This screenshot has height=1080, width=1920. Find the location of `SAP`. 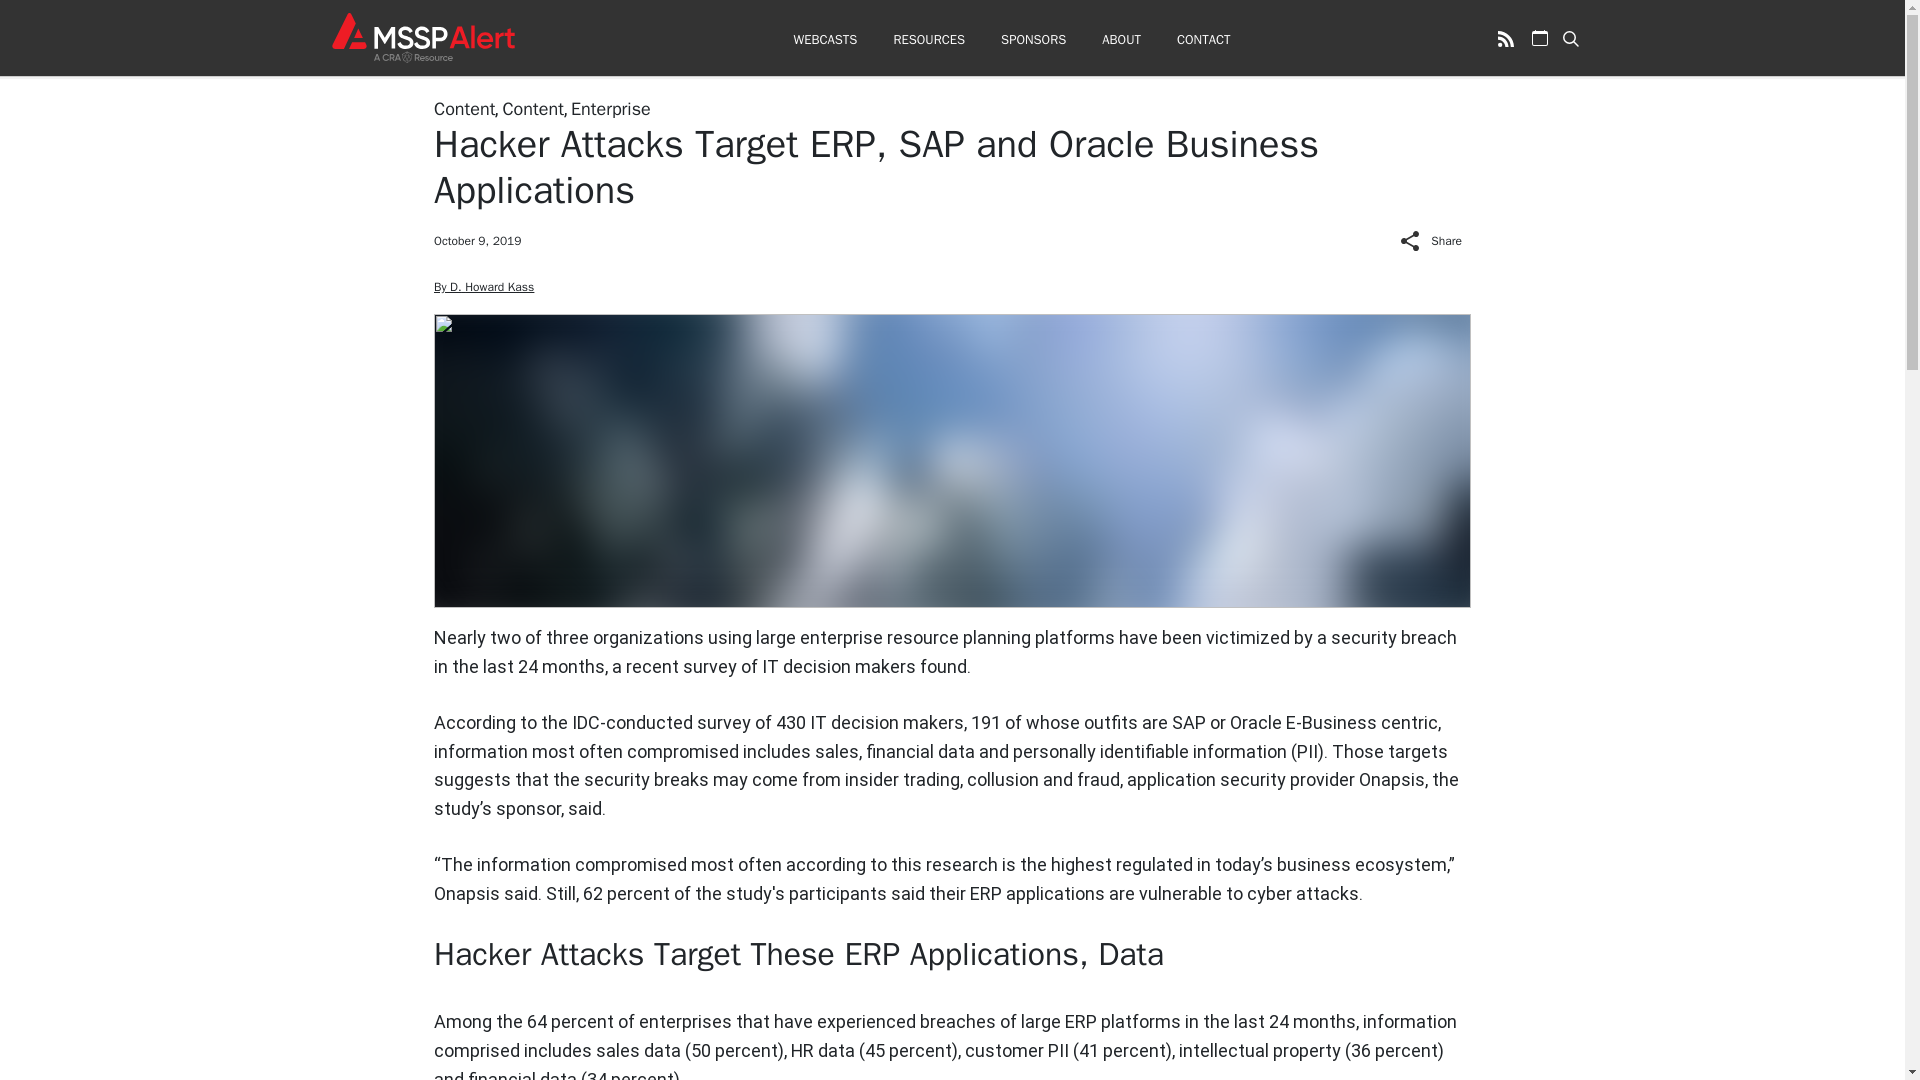

SAP is located at coordinates (1188, 722).